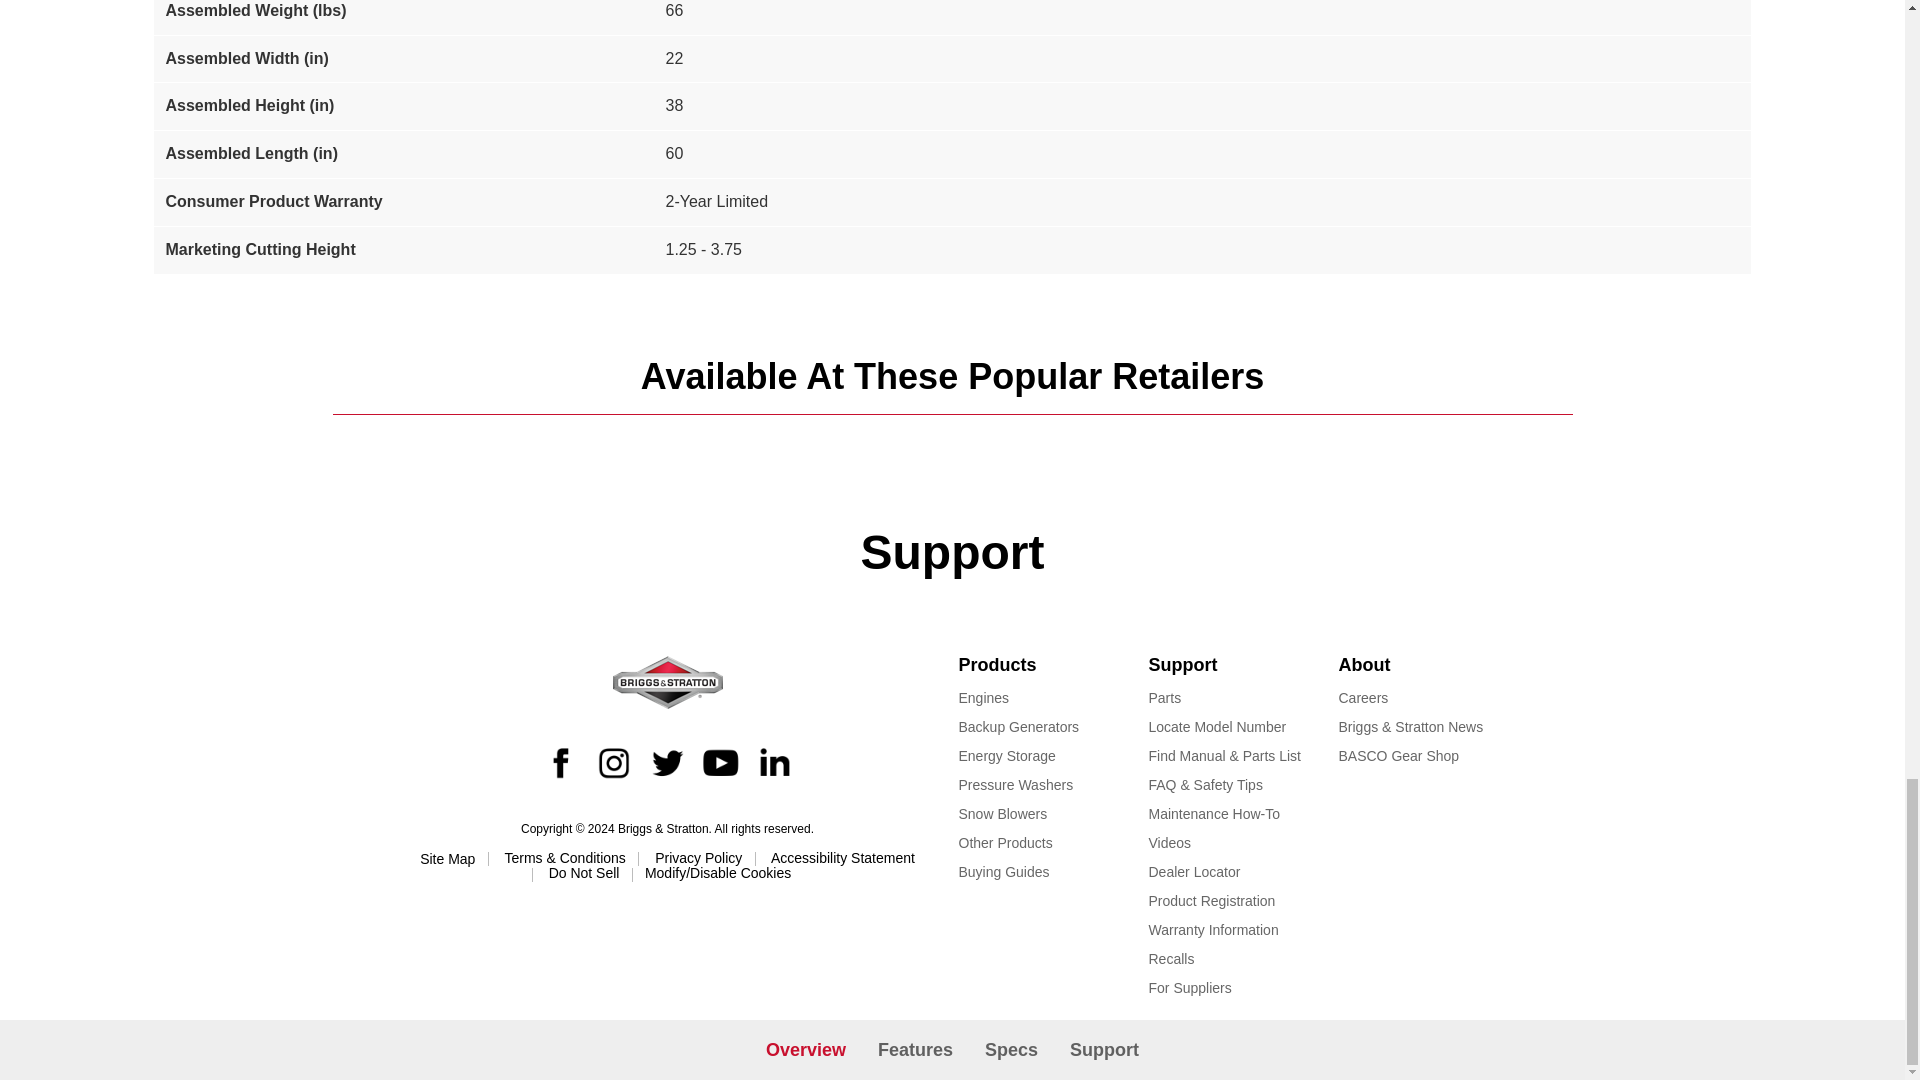 This screenshot has height=1080, width=1920. What do you see at coordinates (720, 761) in the screenshot?
I see `YouTube` at bounding box center [720, 761].